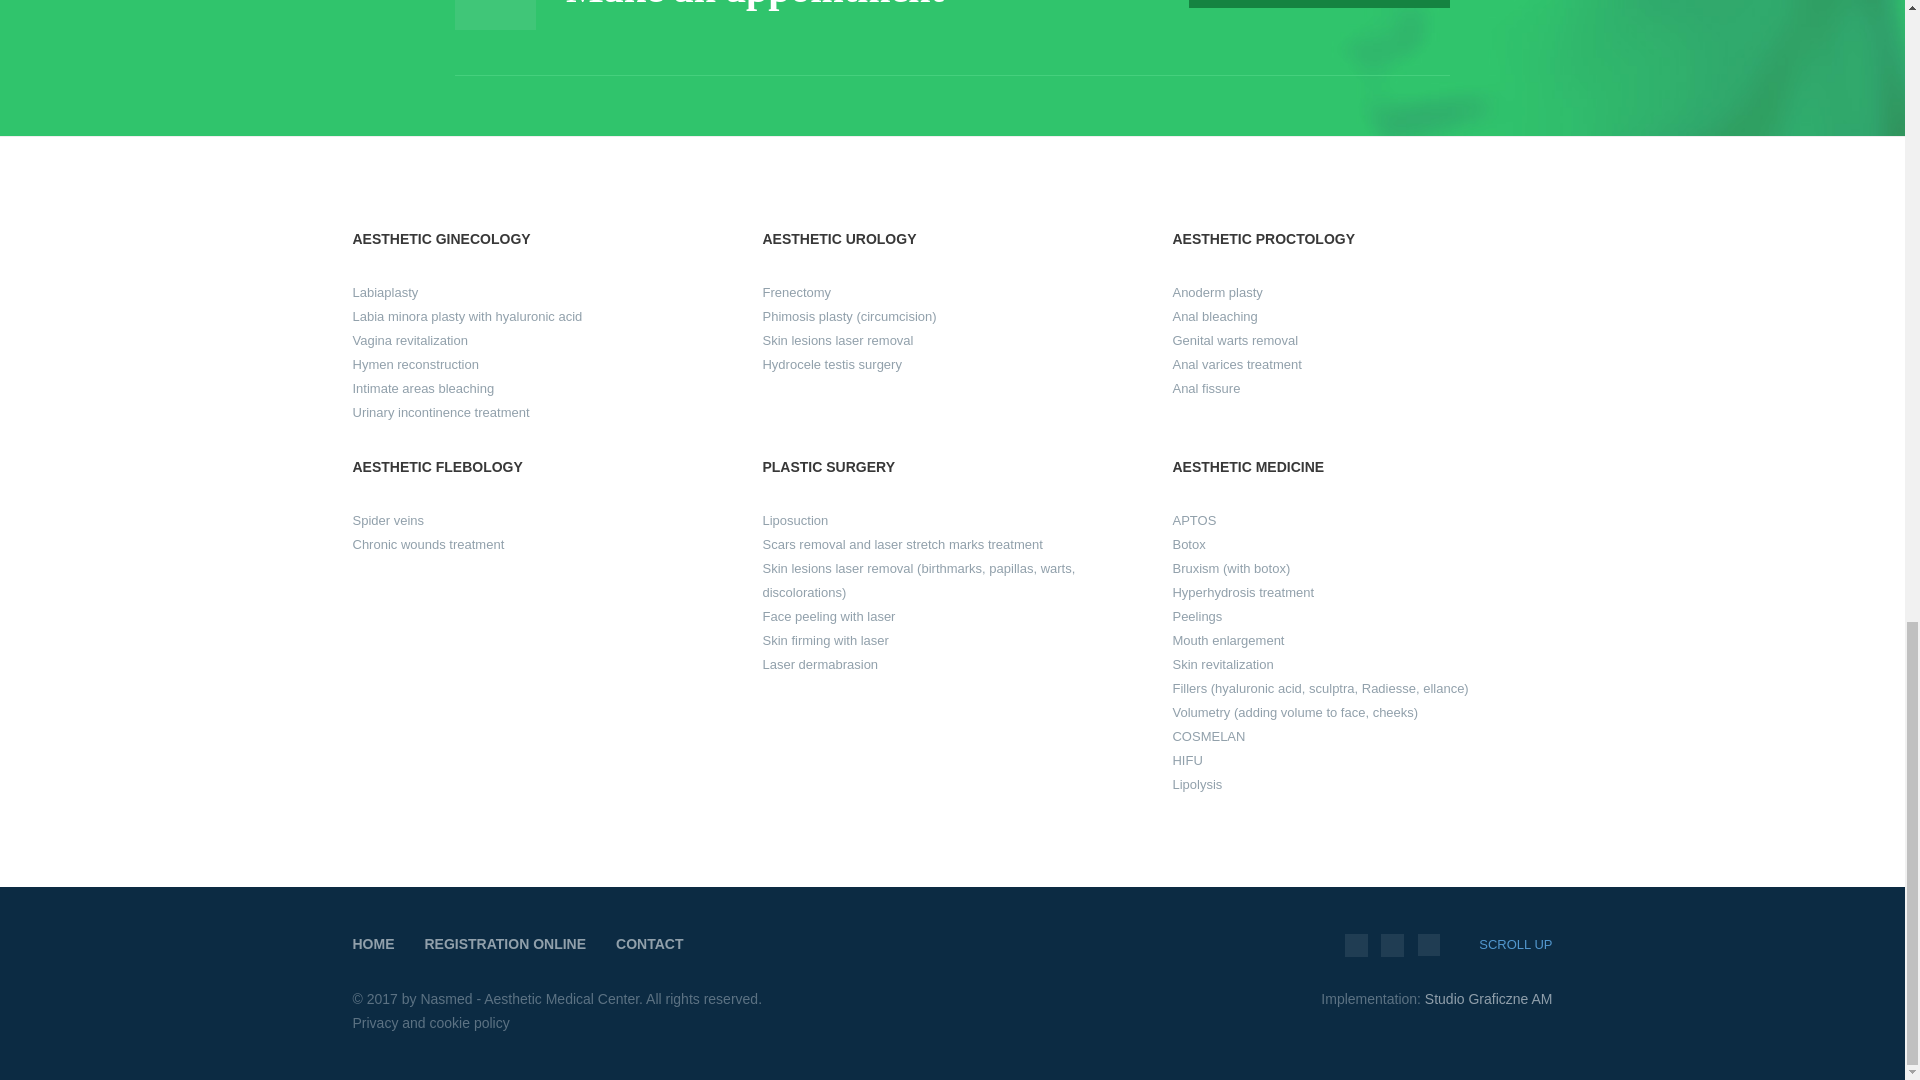 Image resolution: width=1920 pixels, height=1080 pixels. Describe the element at coordinates (1214, 316) in the screenshot. I see `Anal bleaching` at that location.